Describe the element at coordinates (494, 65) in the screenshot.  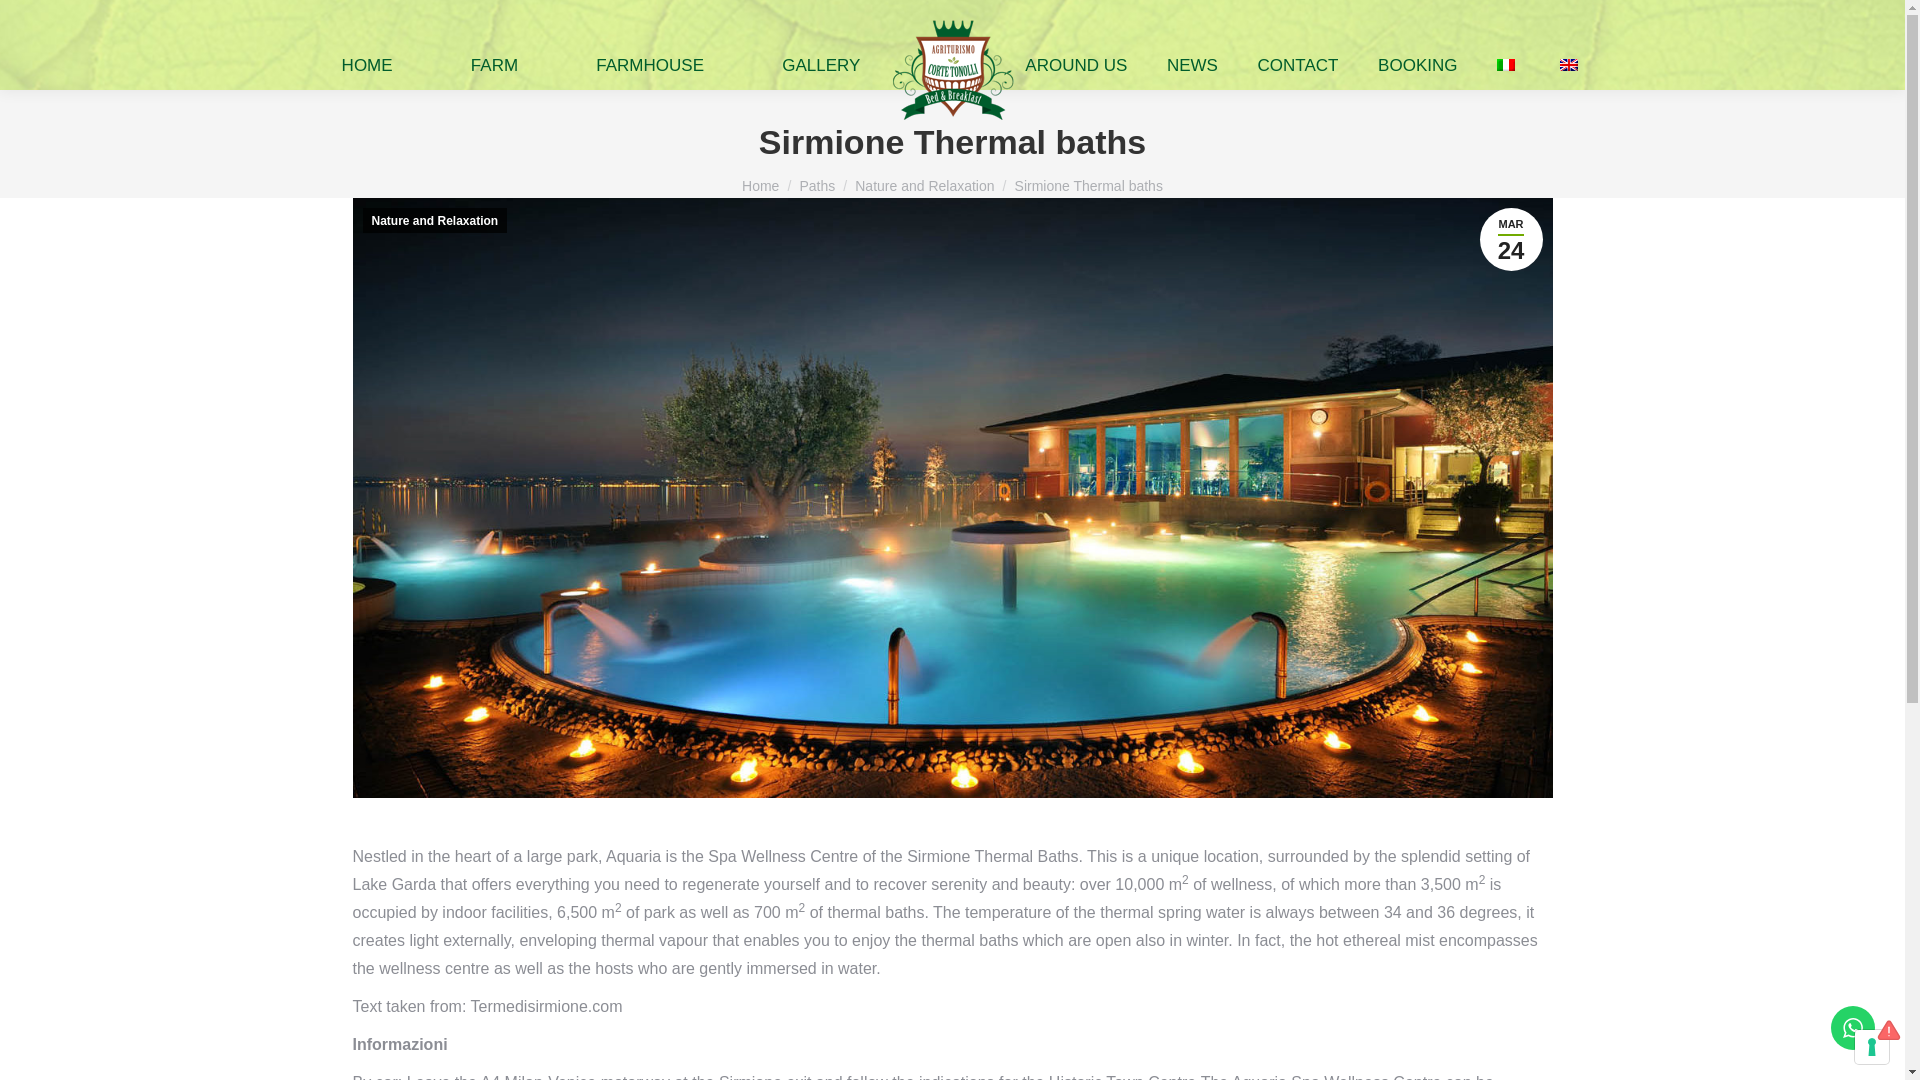
I see `FARM` at that location.